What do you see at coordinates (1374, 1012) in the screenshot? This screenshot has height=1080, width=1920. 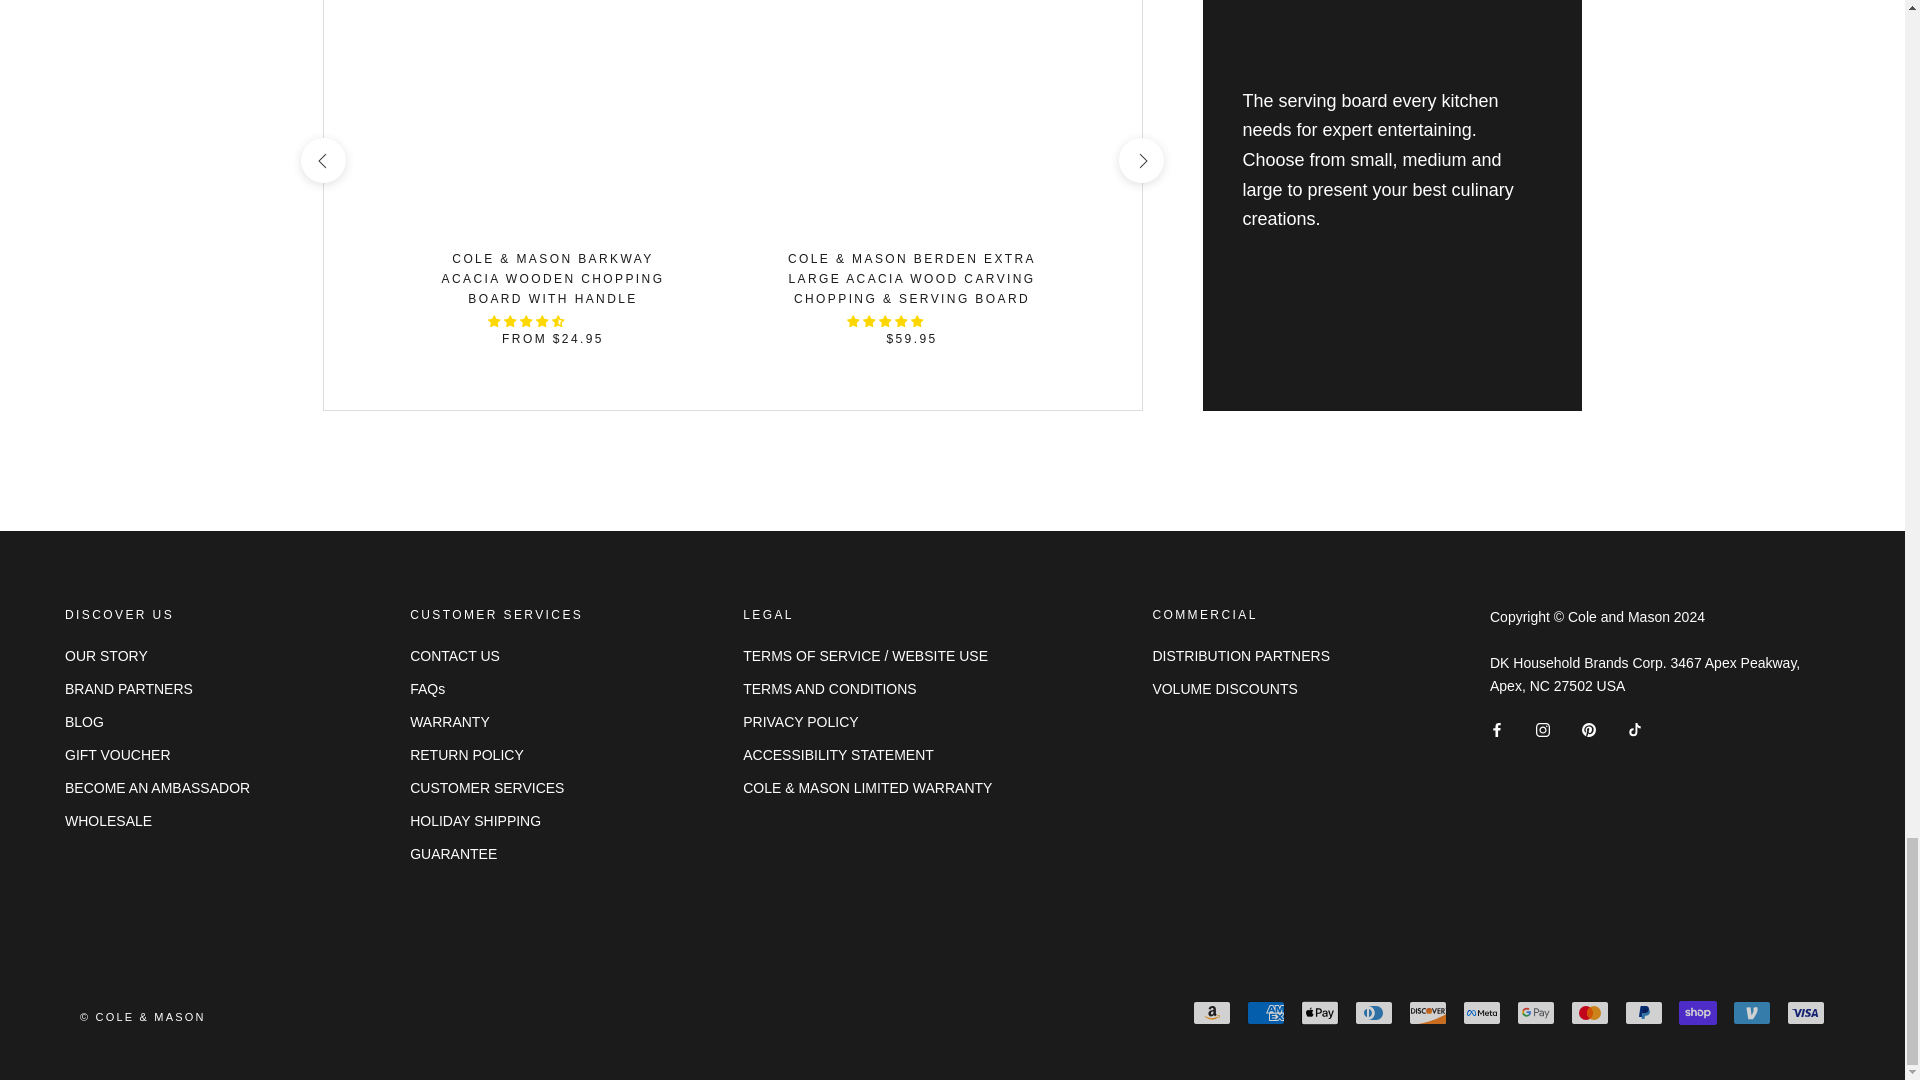 I see `Diners Club` at bounding box center [1374, 1012].